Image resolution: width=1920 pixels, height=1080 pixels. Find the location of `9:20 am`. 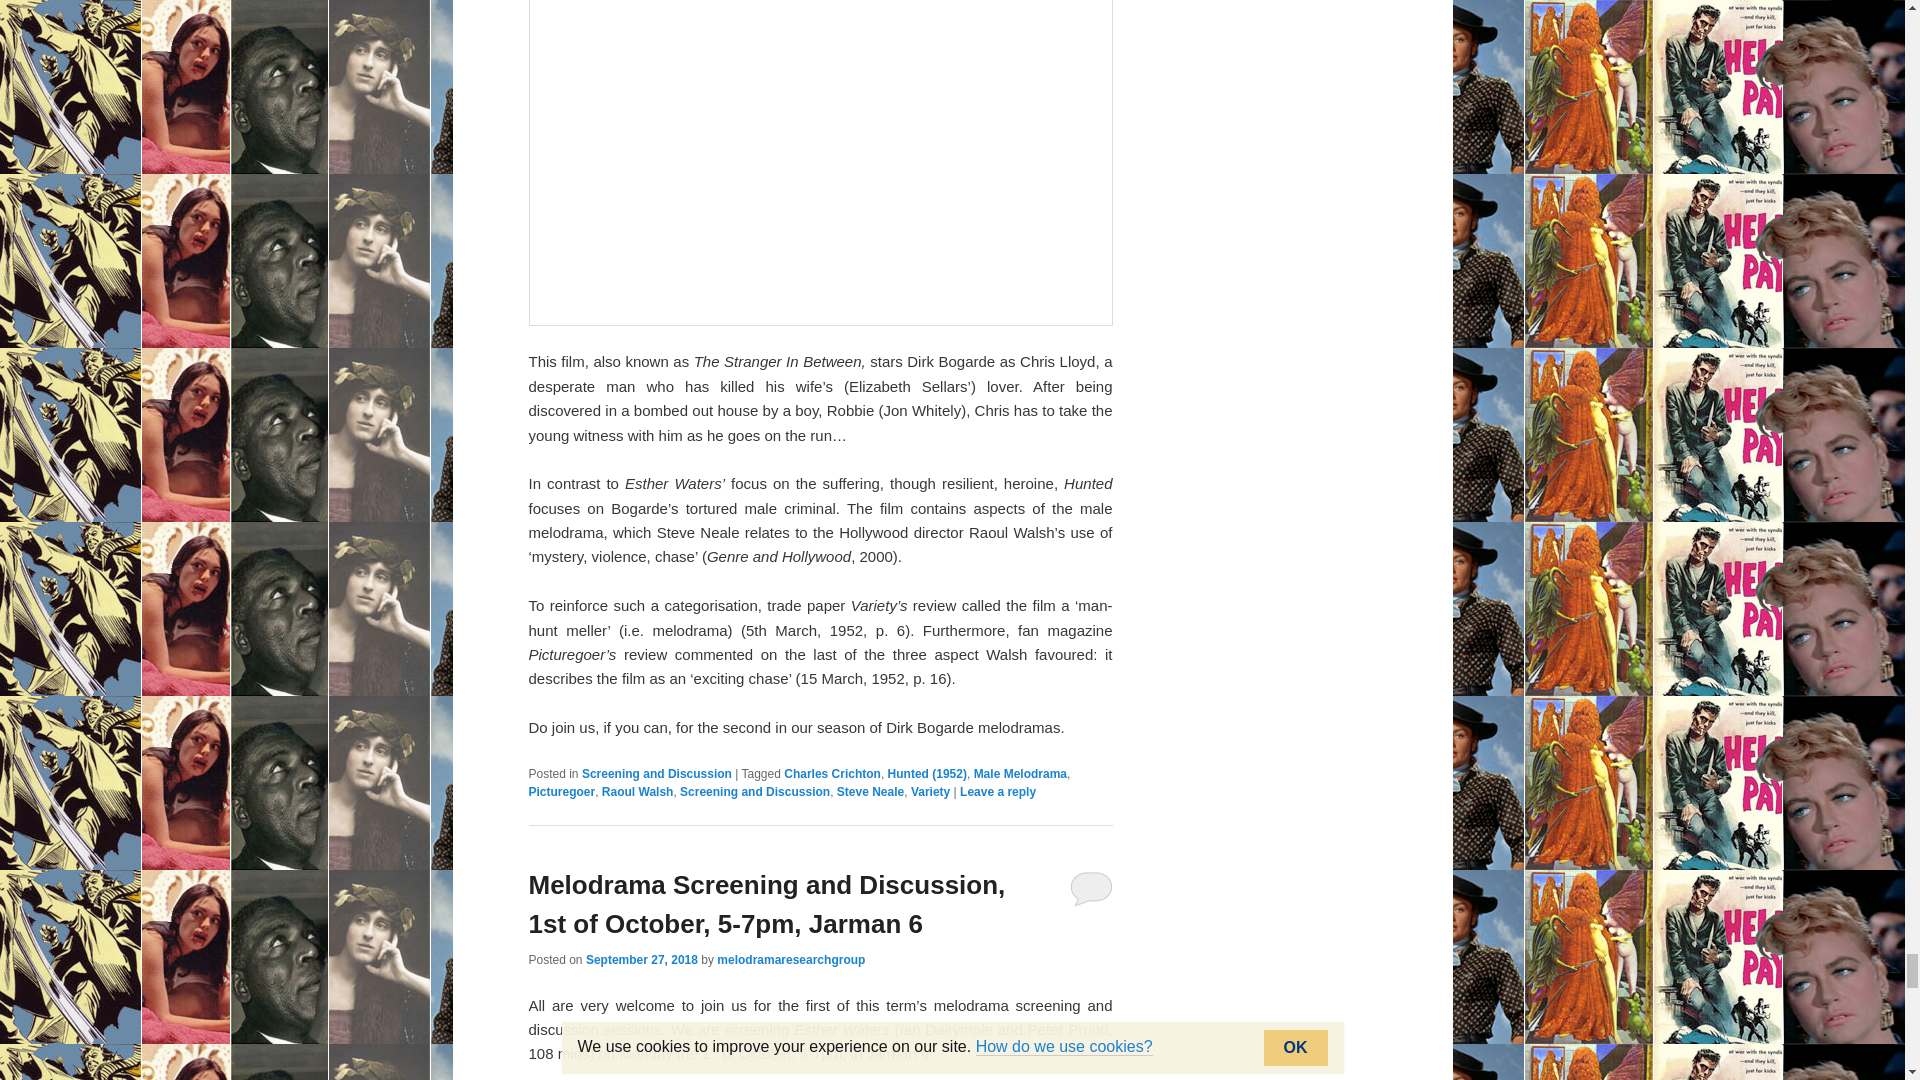

9:20 am is located at coordinates (642, 959).